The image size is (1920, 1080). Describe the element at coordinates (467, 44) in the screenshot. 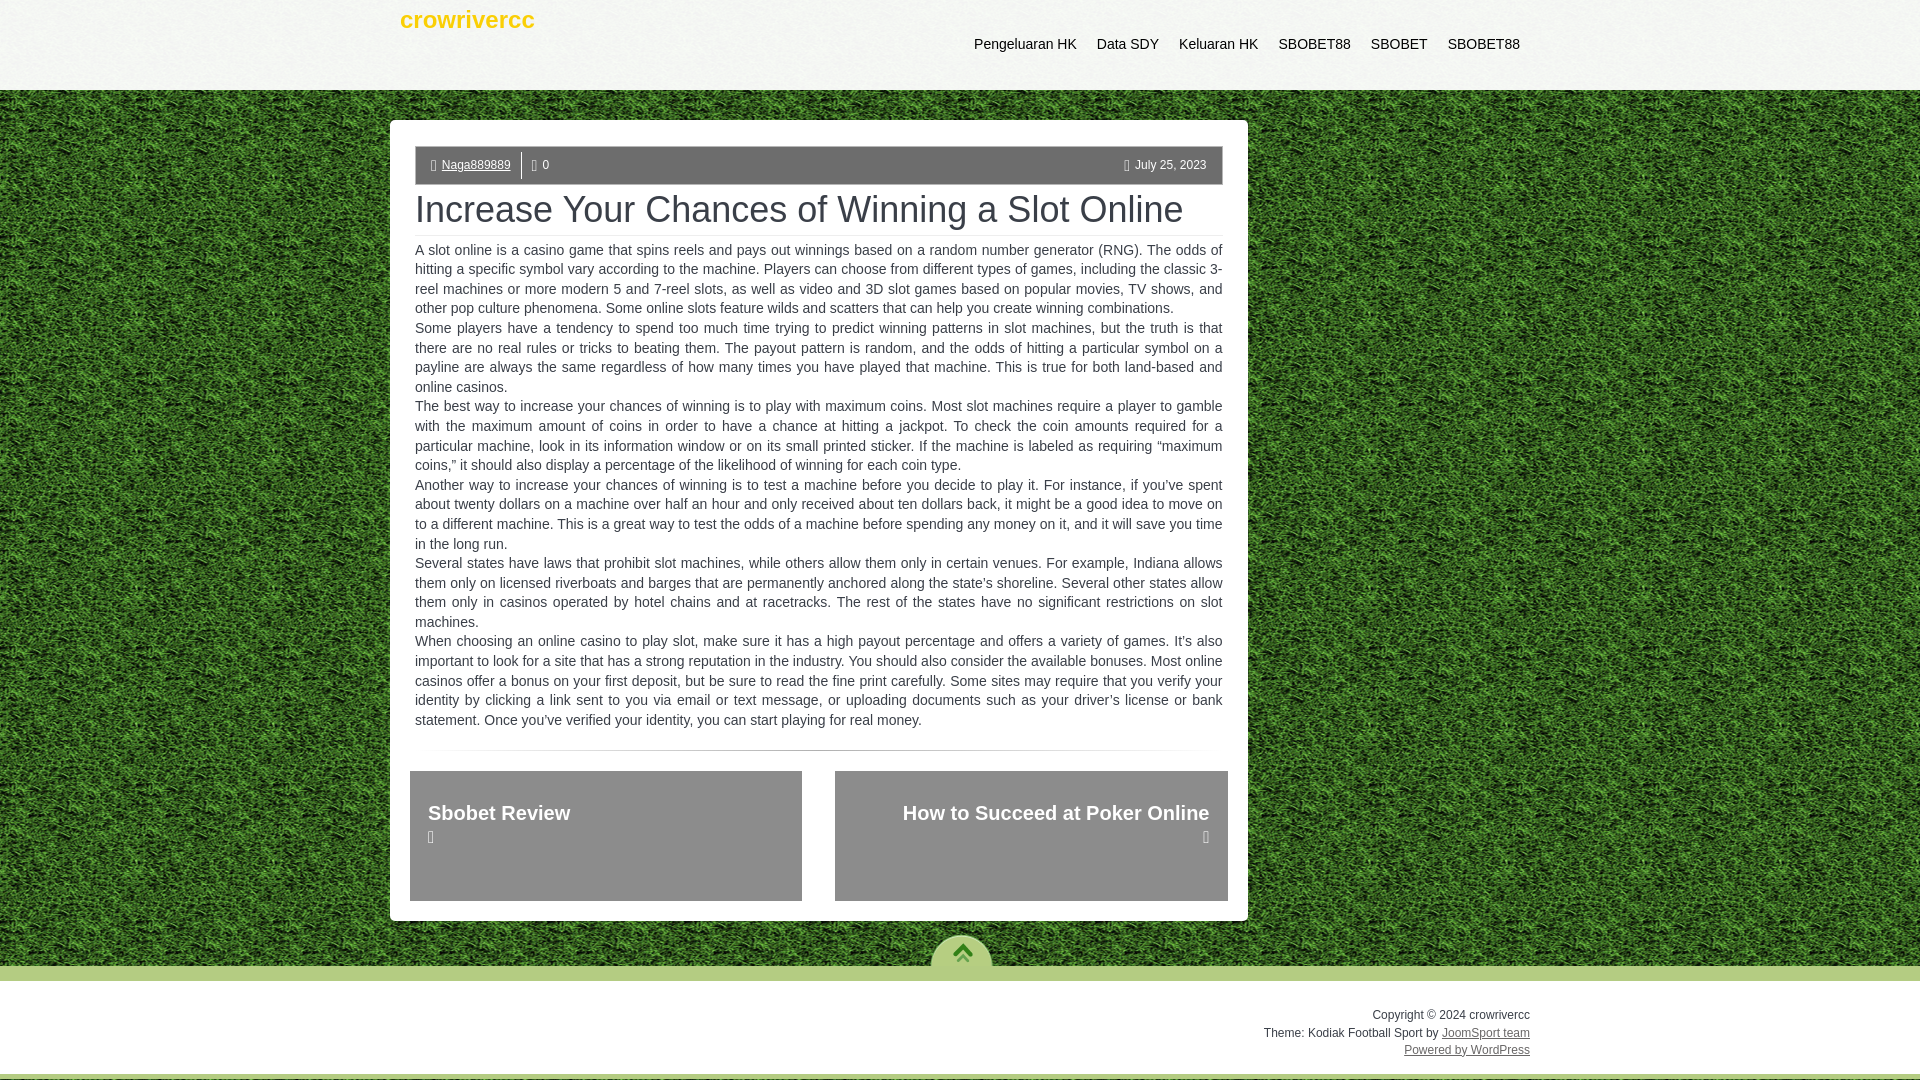

I see `crowrivercc` at that location.